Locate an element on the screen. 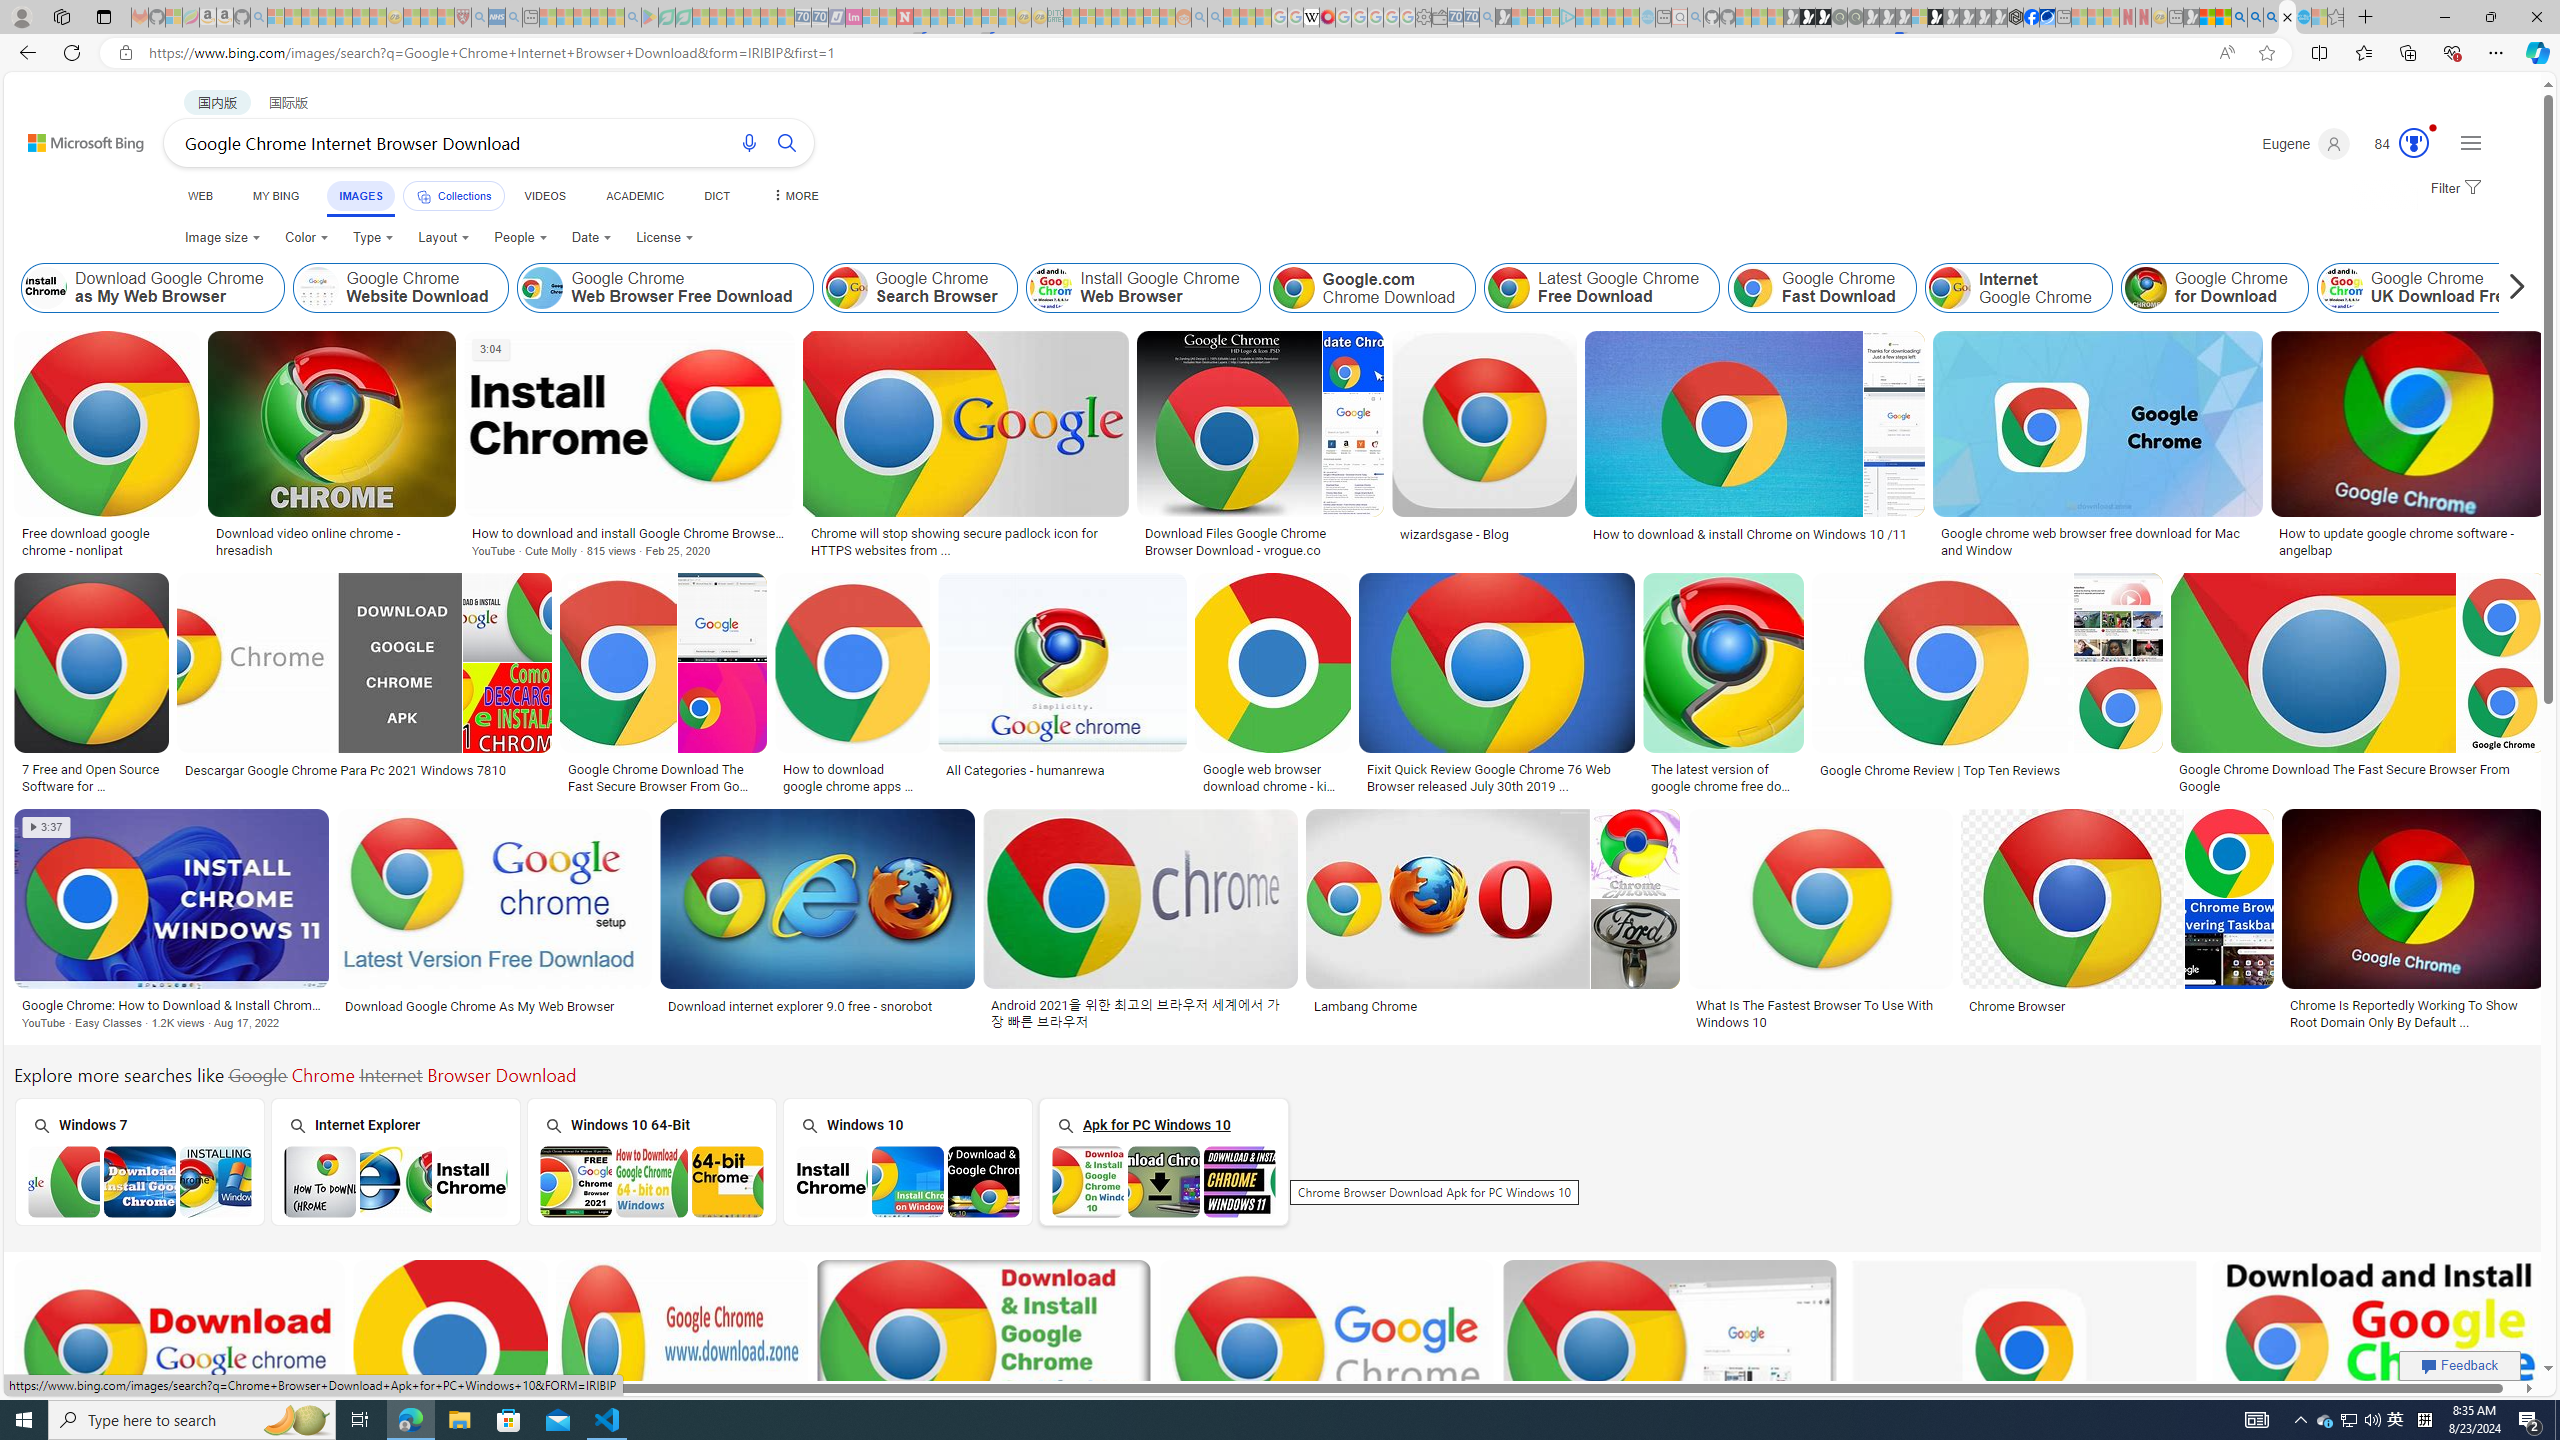  Chrome Browser Download Windows 7 is located at coordinates (140, 1181).